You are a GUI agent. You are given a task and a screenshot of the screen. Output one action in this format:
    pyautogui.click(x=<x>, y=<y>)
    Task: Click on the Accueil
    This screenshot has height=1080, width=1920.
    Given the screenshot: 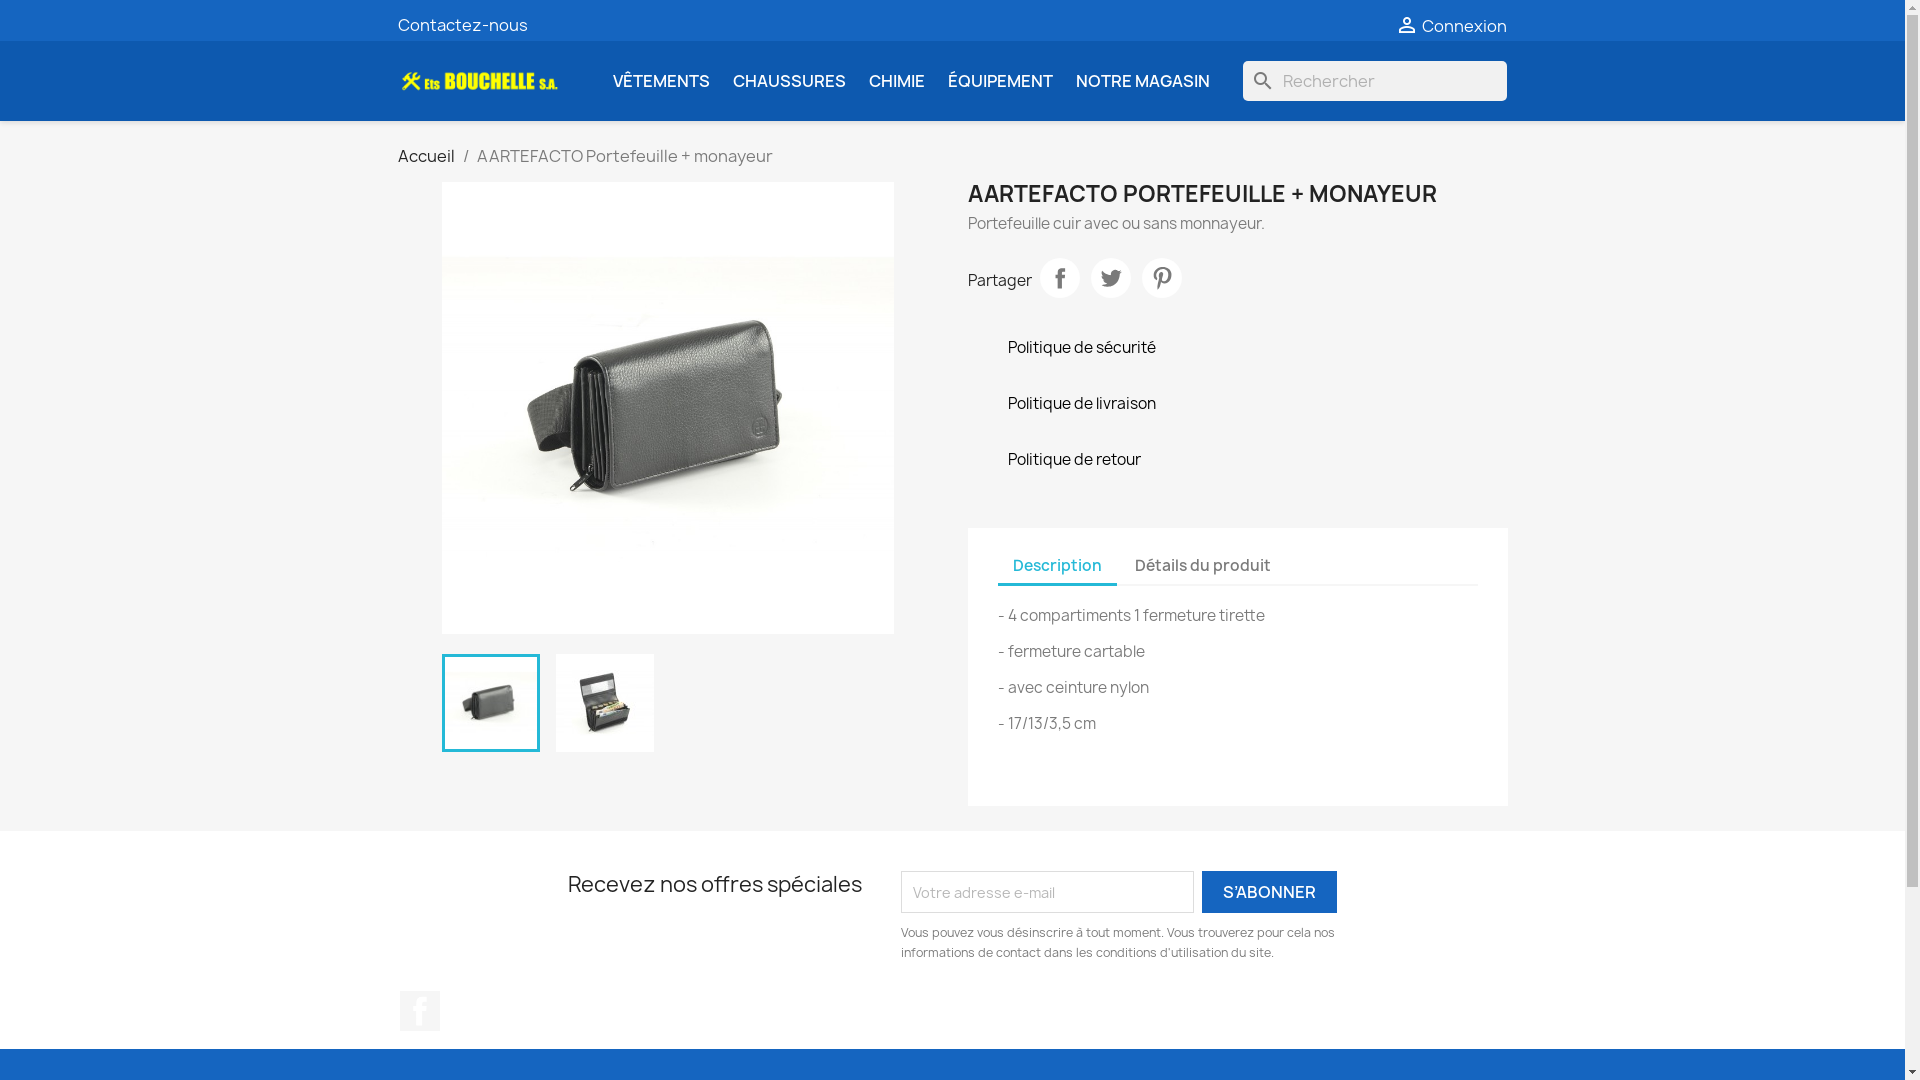 What is the action you would take?
    pyautogui.click(x=426, y=156)
    